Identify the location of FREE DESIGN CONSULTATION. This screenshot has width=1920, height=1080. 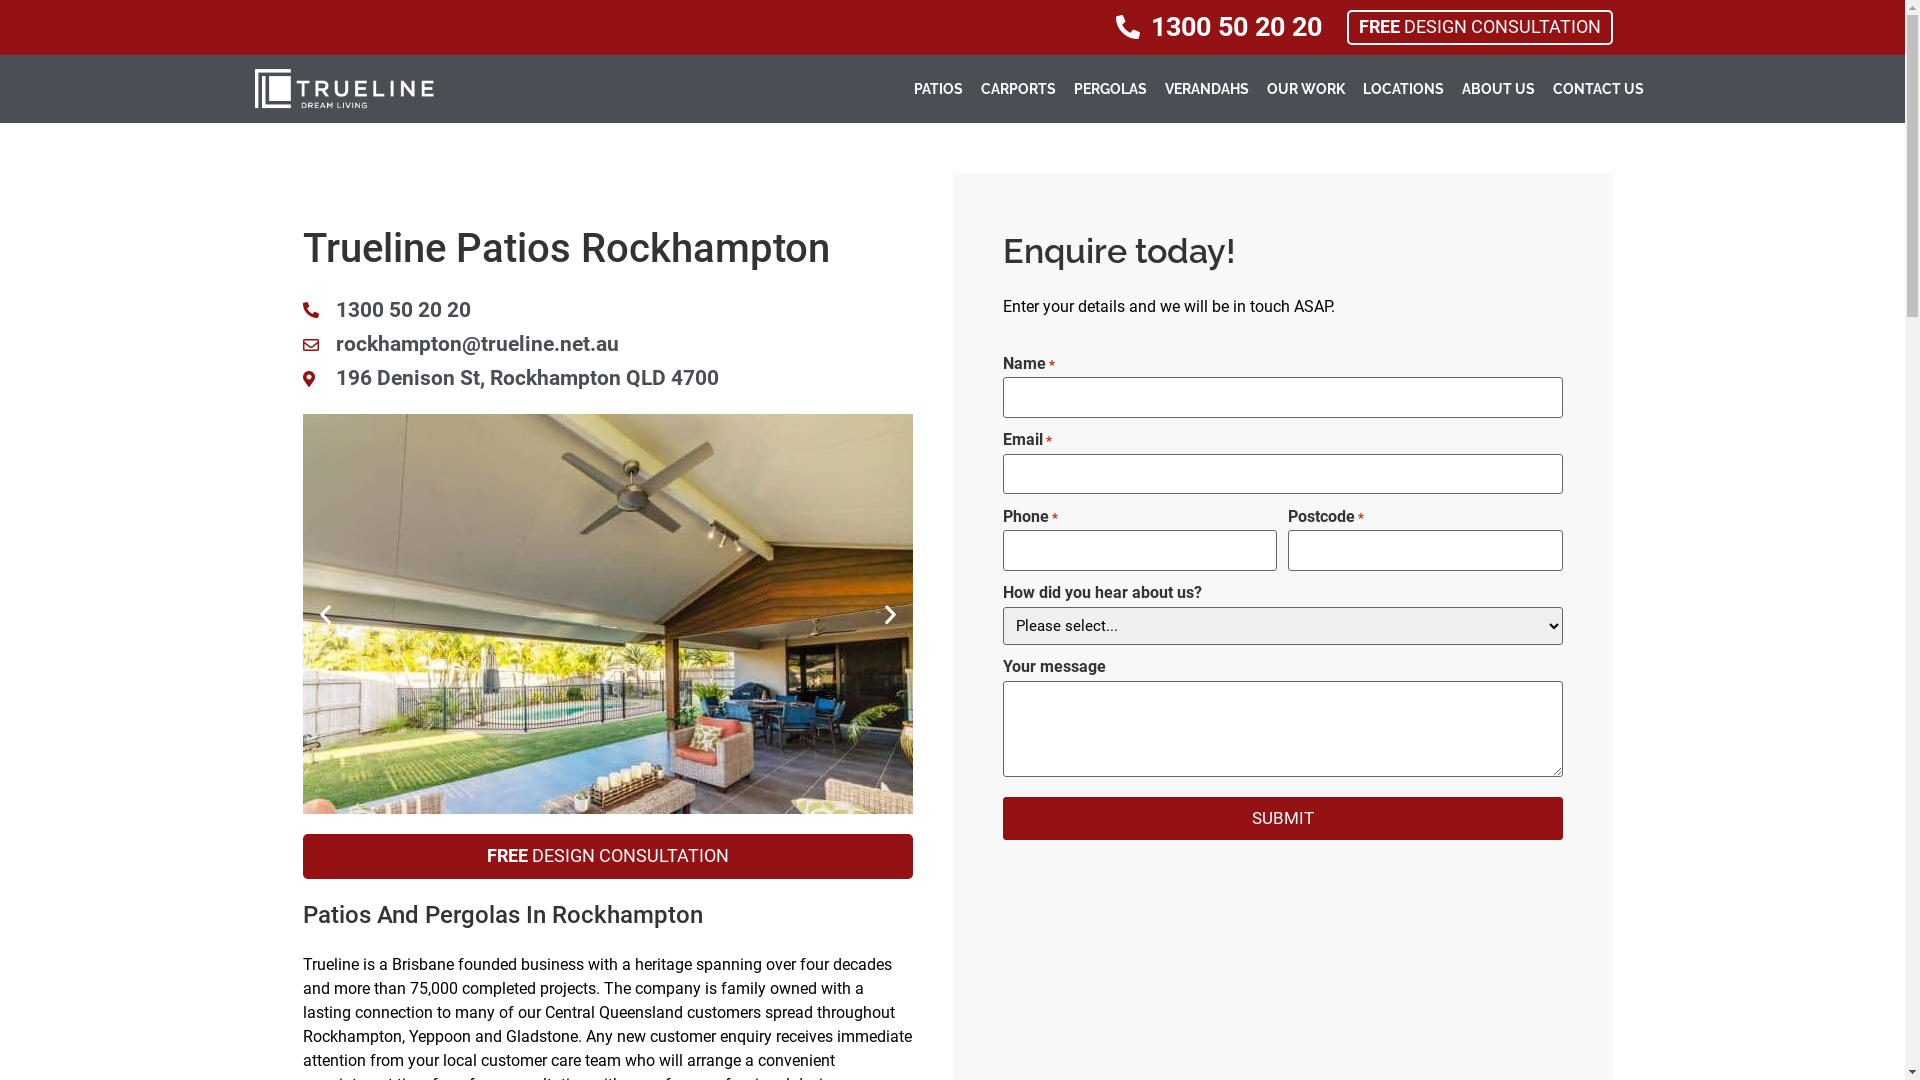
(1479, 28).